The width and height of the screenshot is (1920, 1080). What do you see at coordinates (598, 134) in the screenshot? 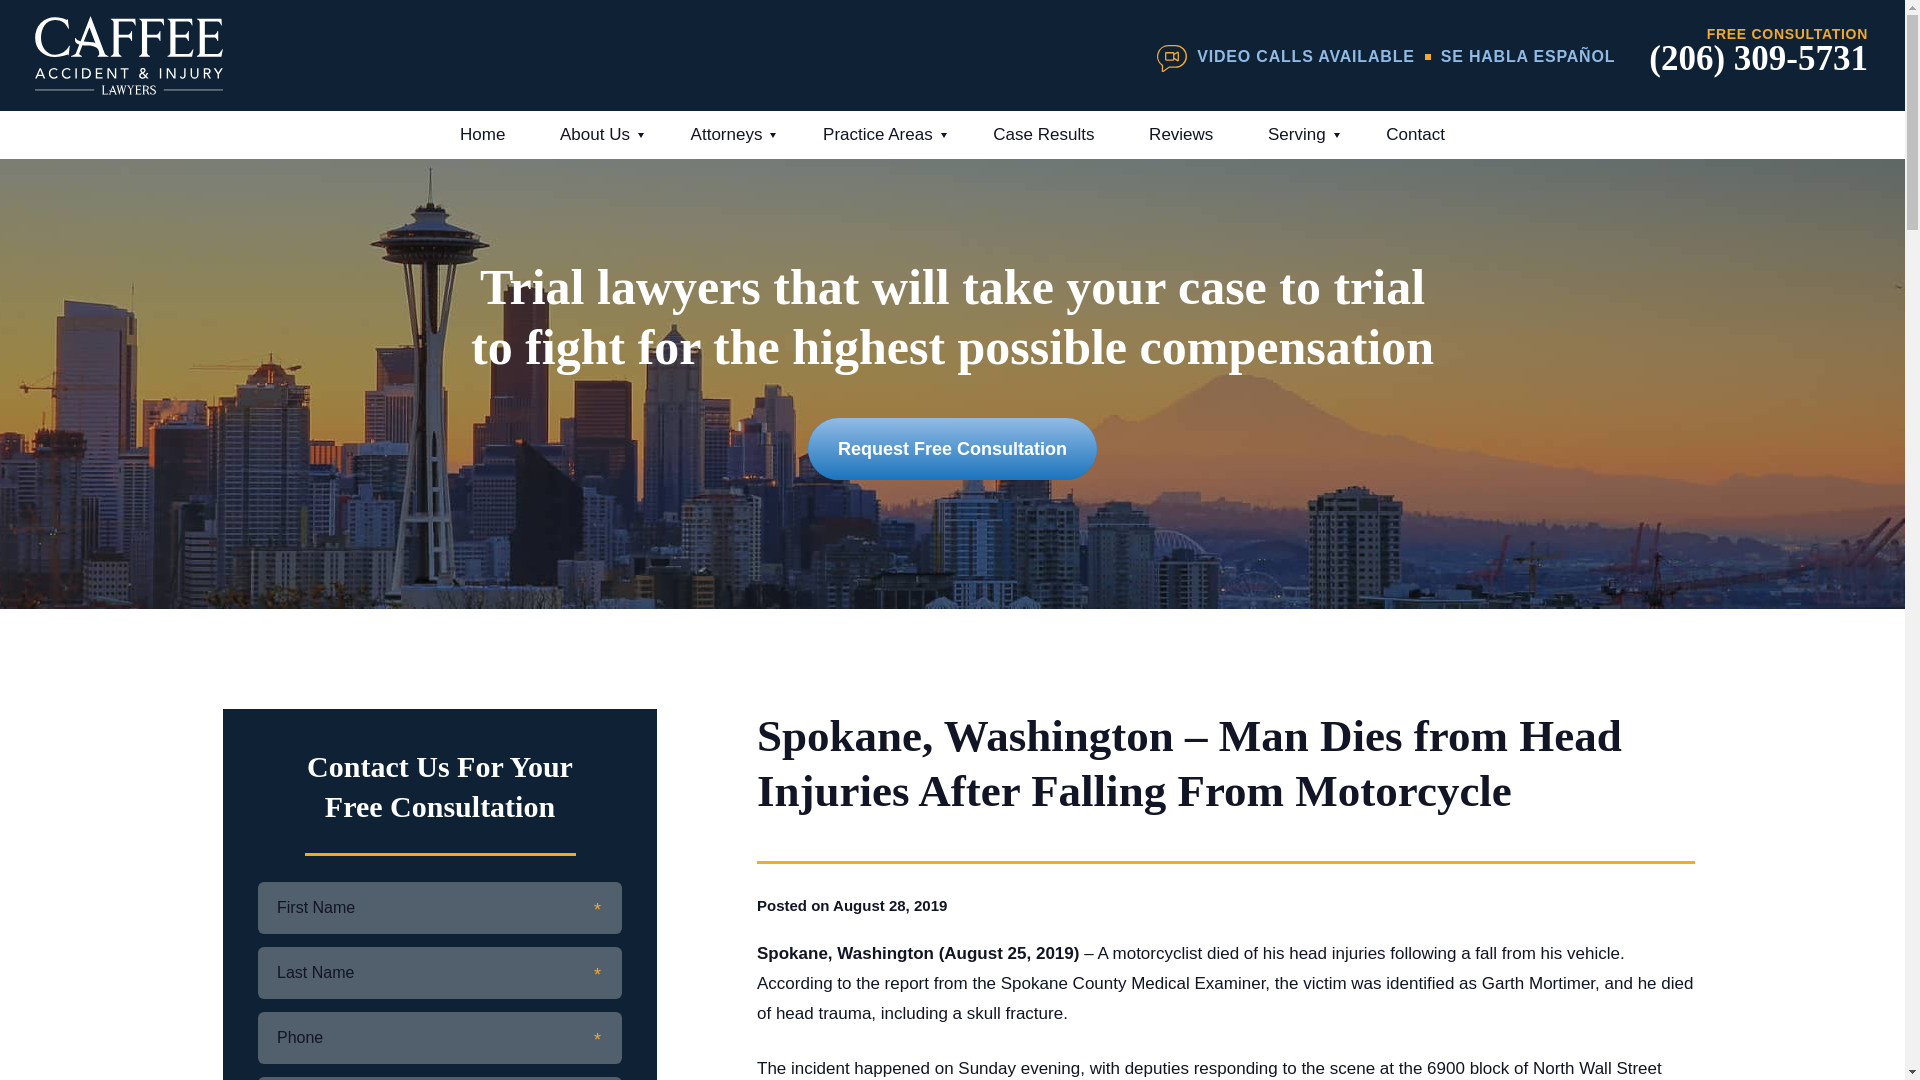
I see `About Us` at bounding box center [598, 134].